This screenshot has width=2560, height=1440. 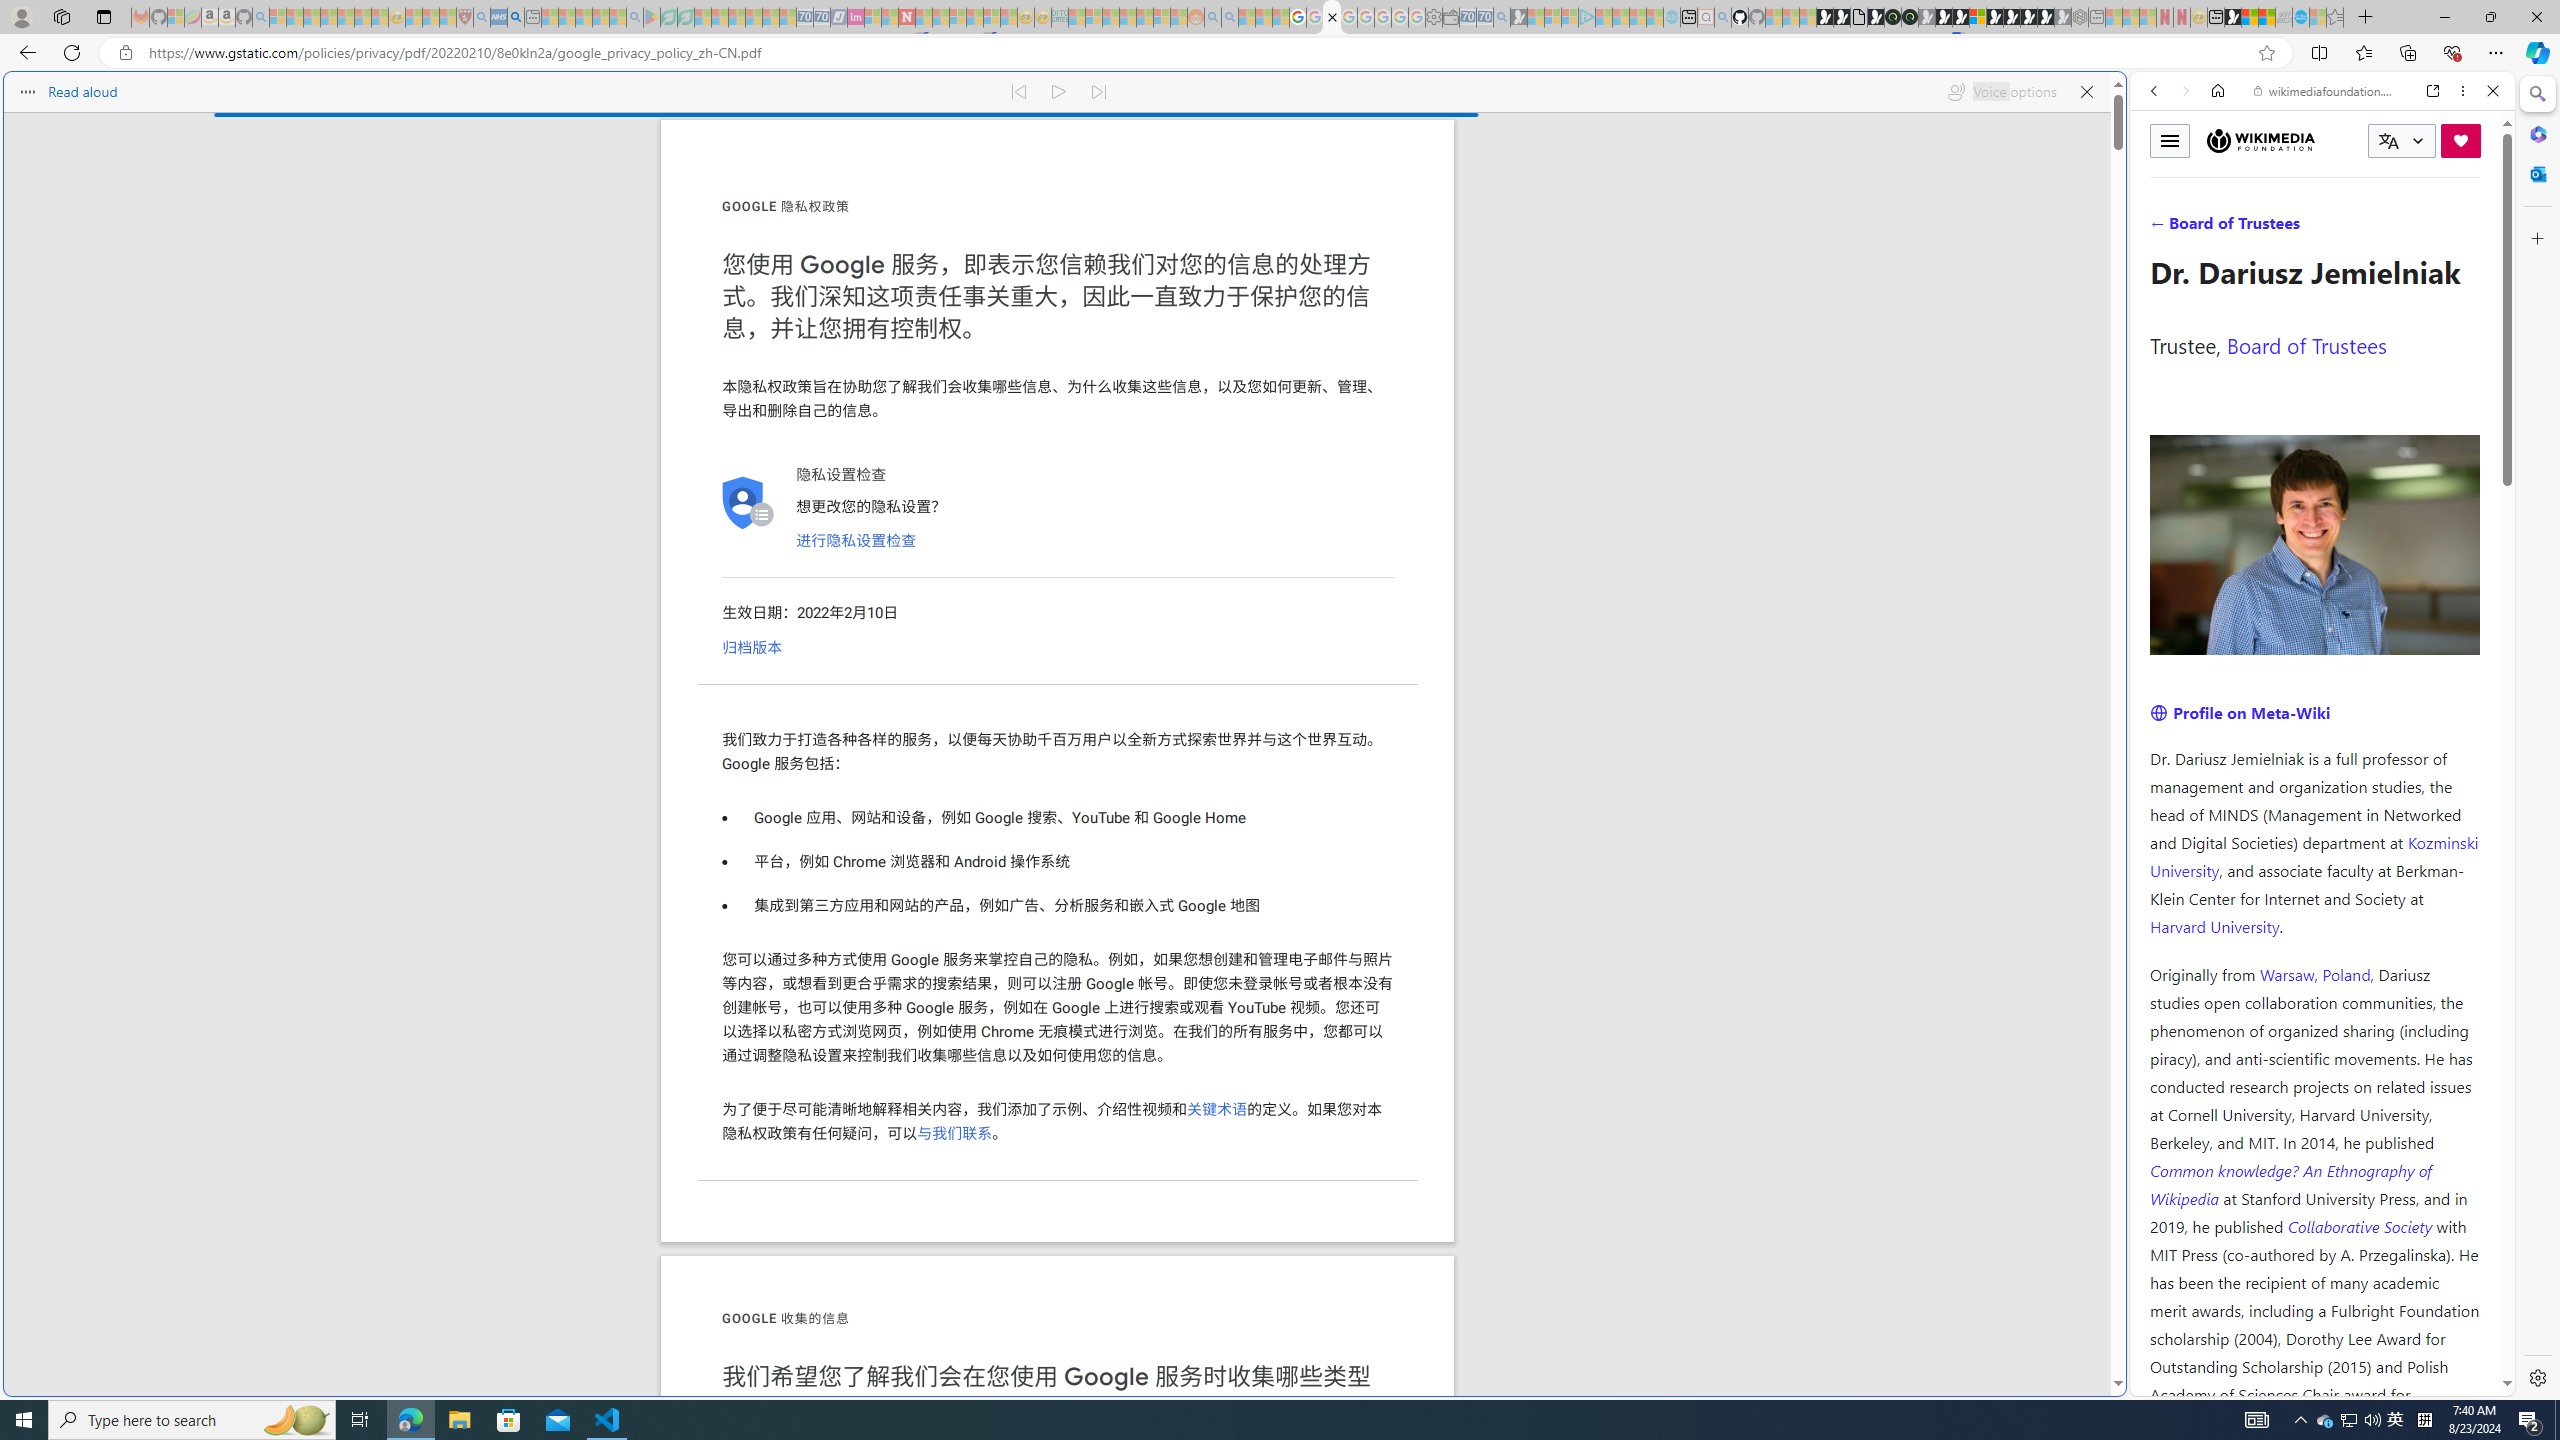 I want to click on Frequently visited, so click(x=1698, y=266).